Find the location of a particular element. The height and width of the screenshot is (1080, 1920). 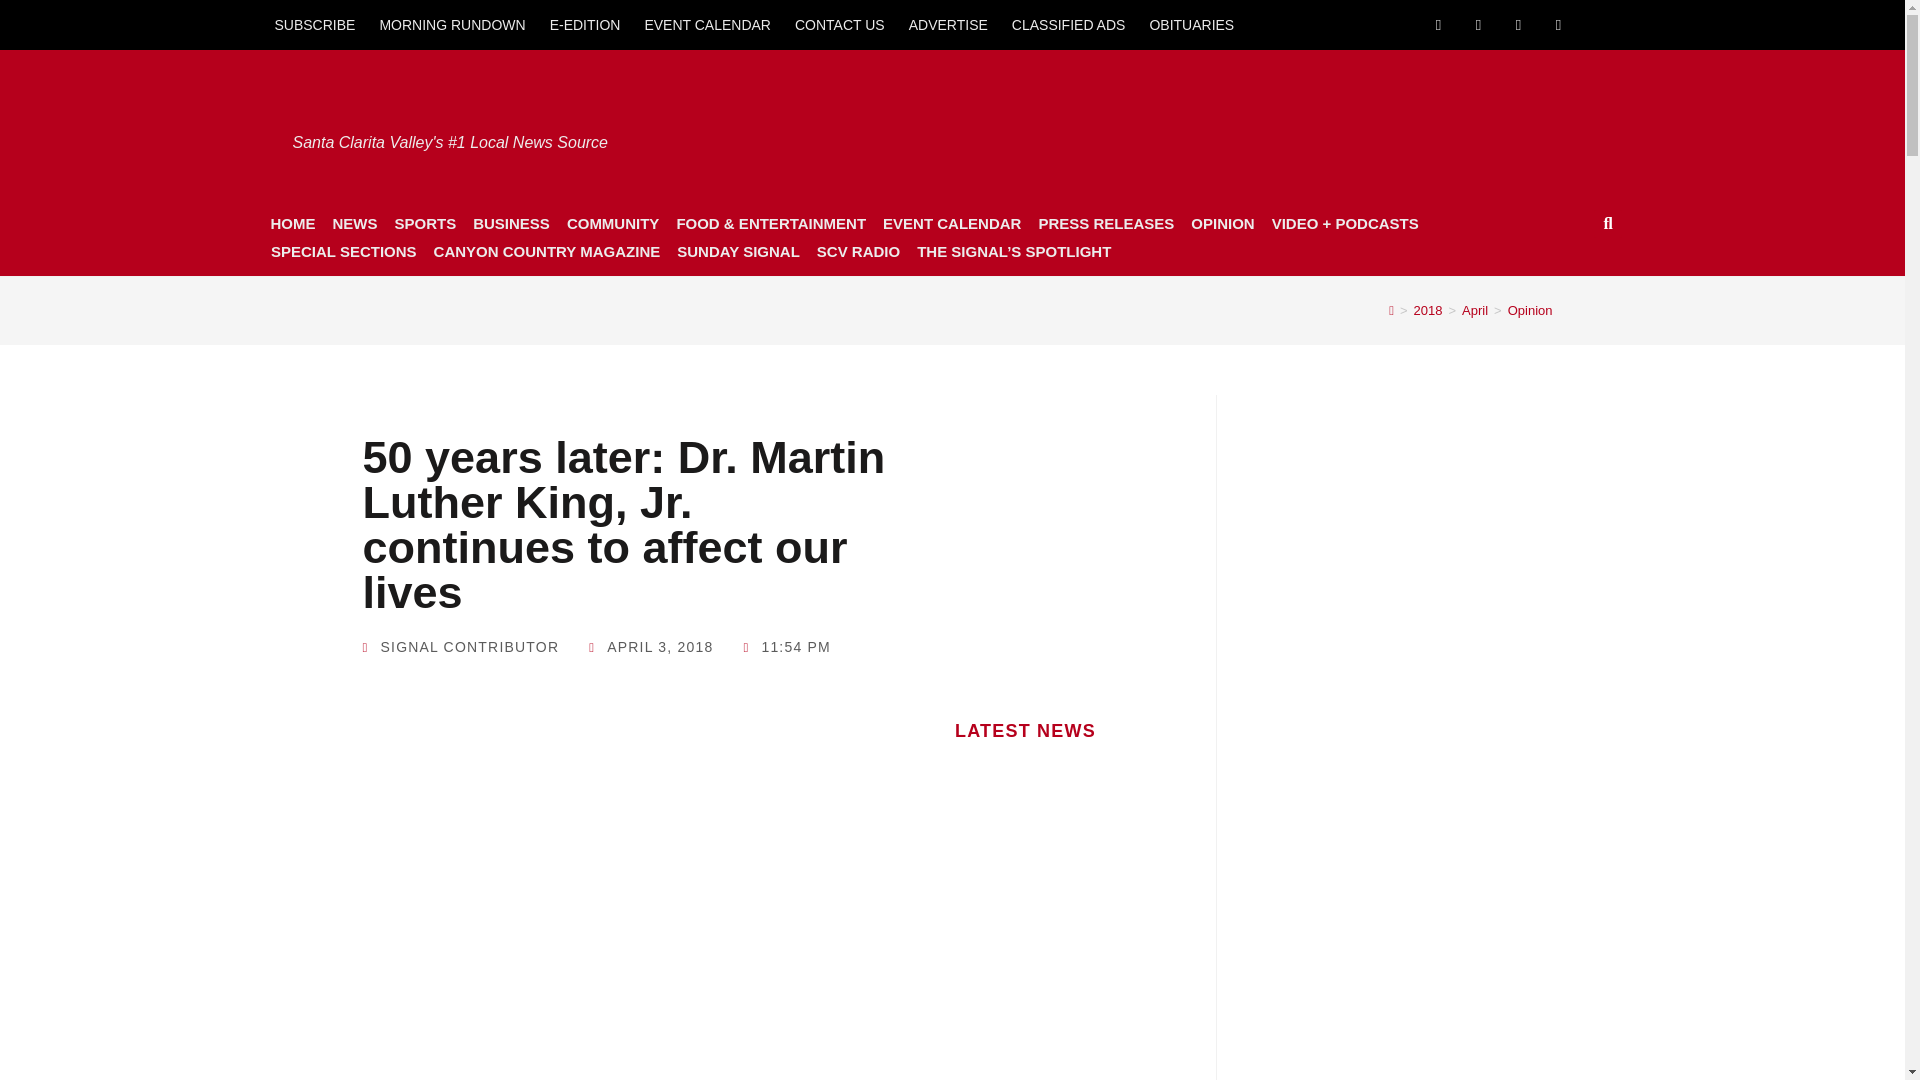

MORNING RUNDOWN is located at coordinates (452, 24).